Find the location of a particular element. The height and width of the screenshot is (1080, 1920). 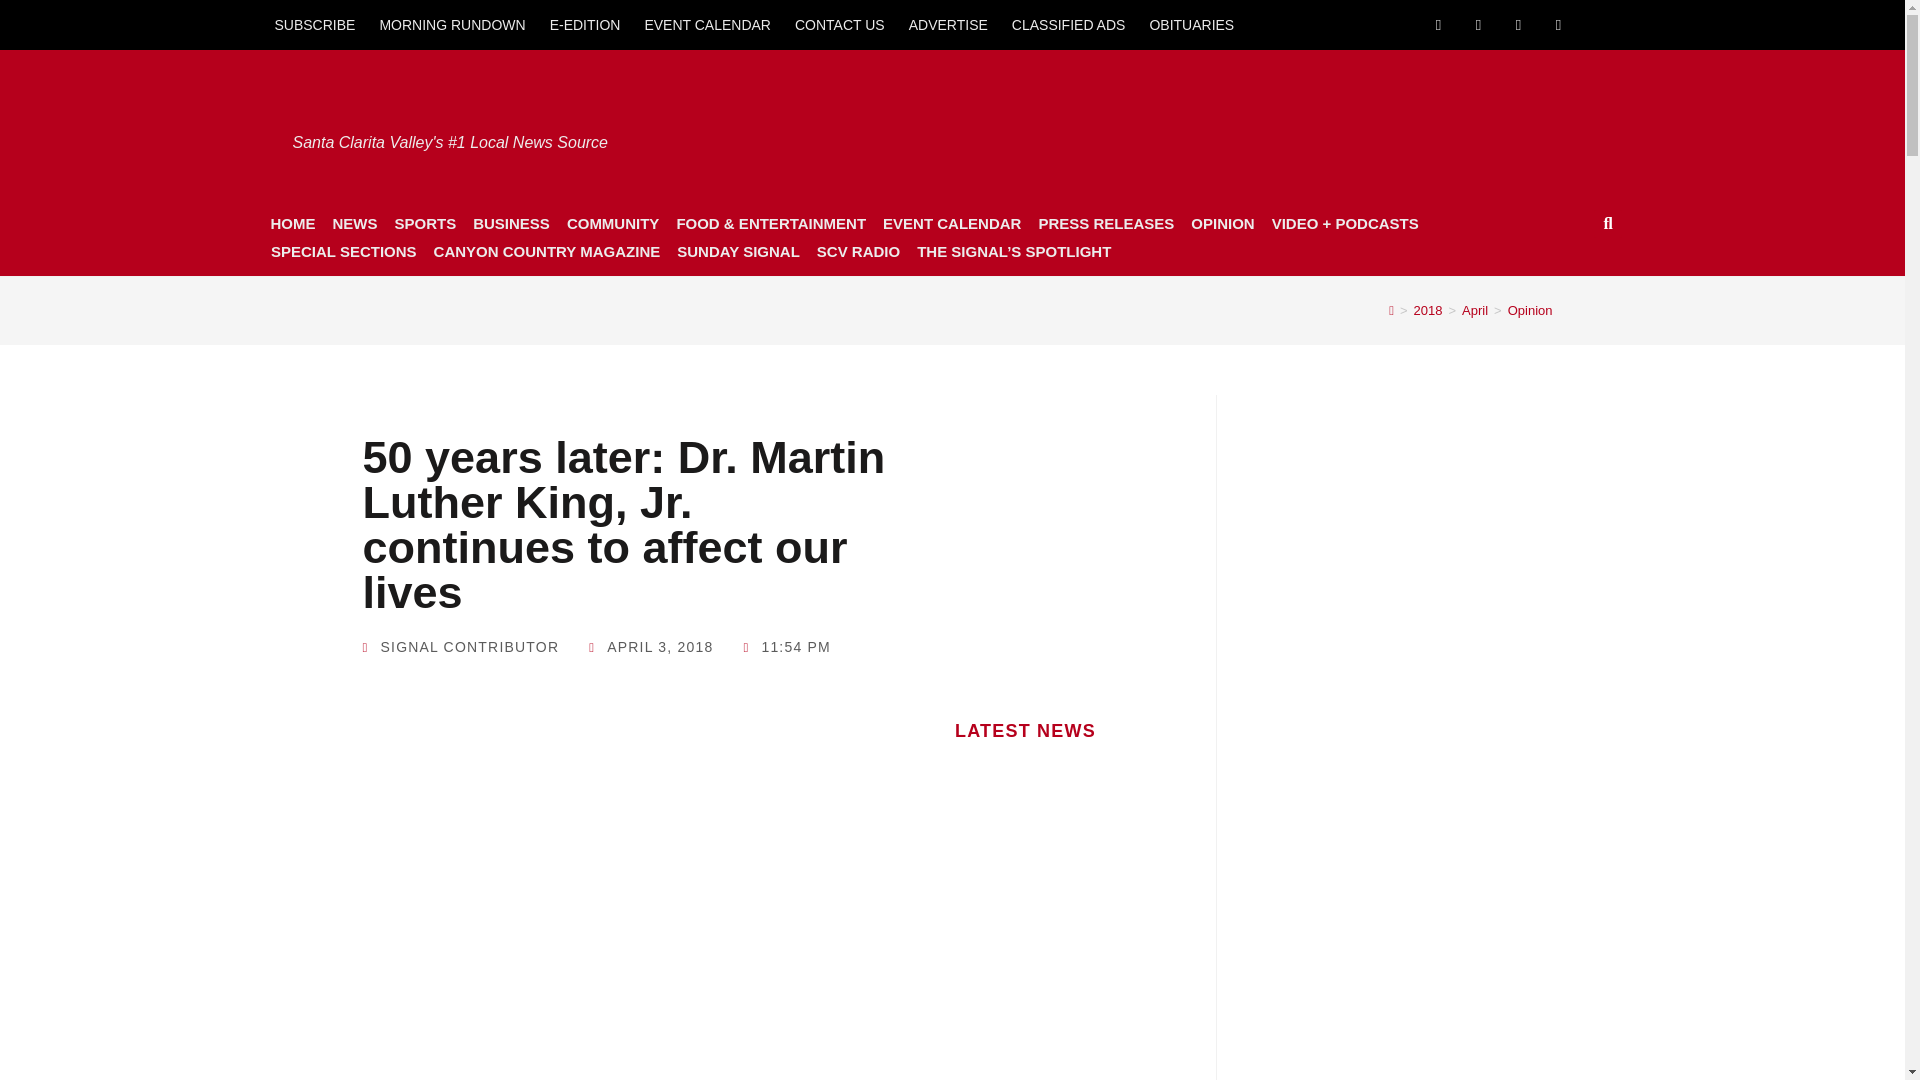

MORNING RUNDOWN is located at coordinates (452, 24).